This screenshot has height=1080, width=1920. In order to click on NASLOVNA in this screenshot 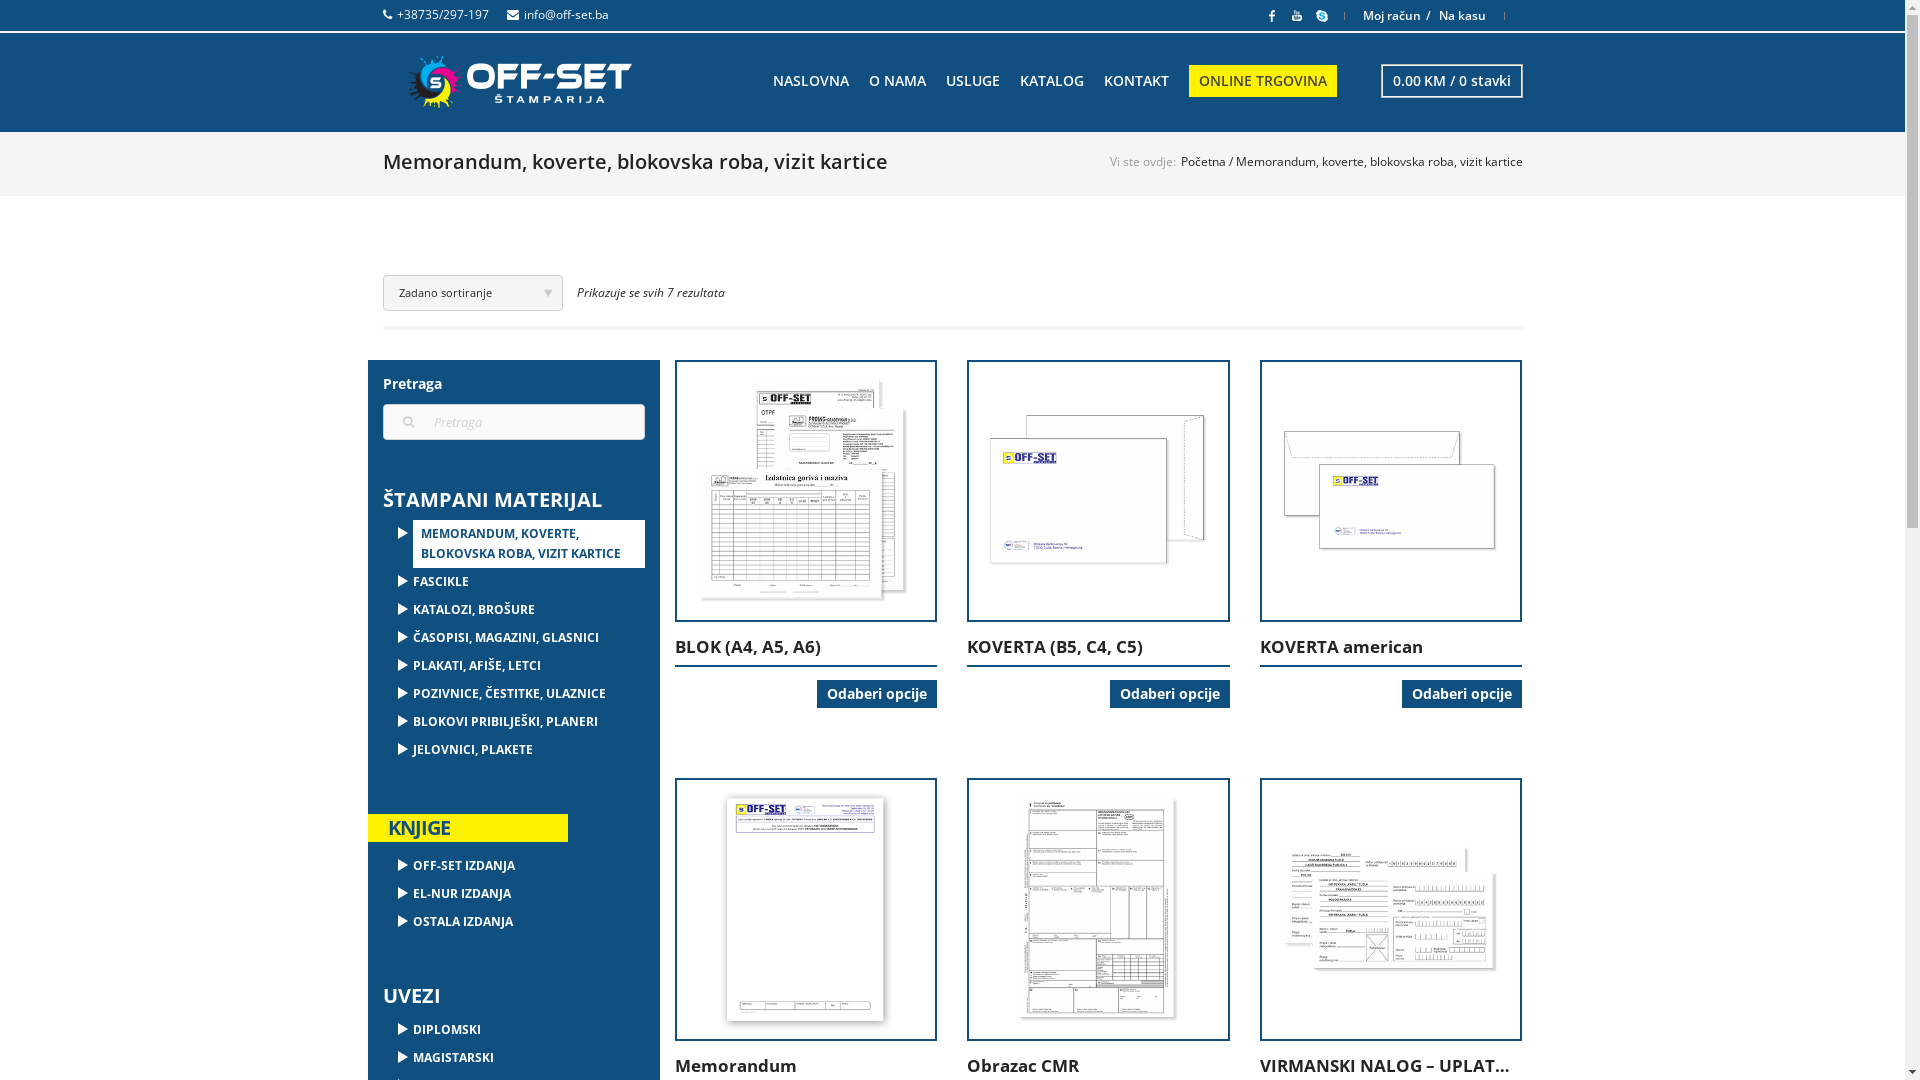, I will do `click(810, 82)`.